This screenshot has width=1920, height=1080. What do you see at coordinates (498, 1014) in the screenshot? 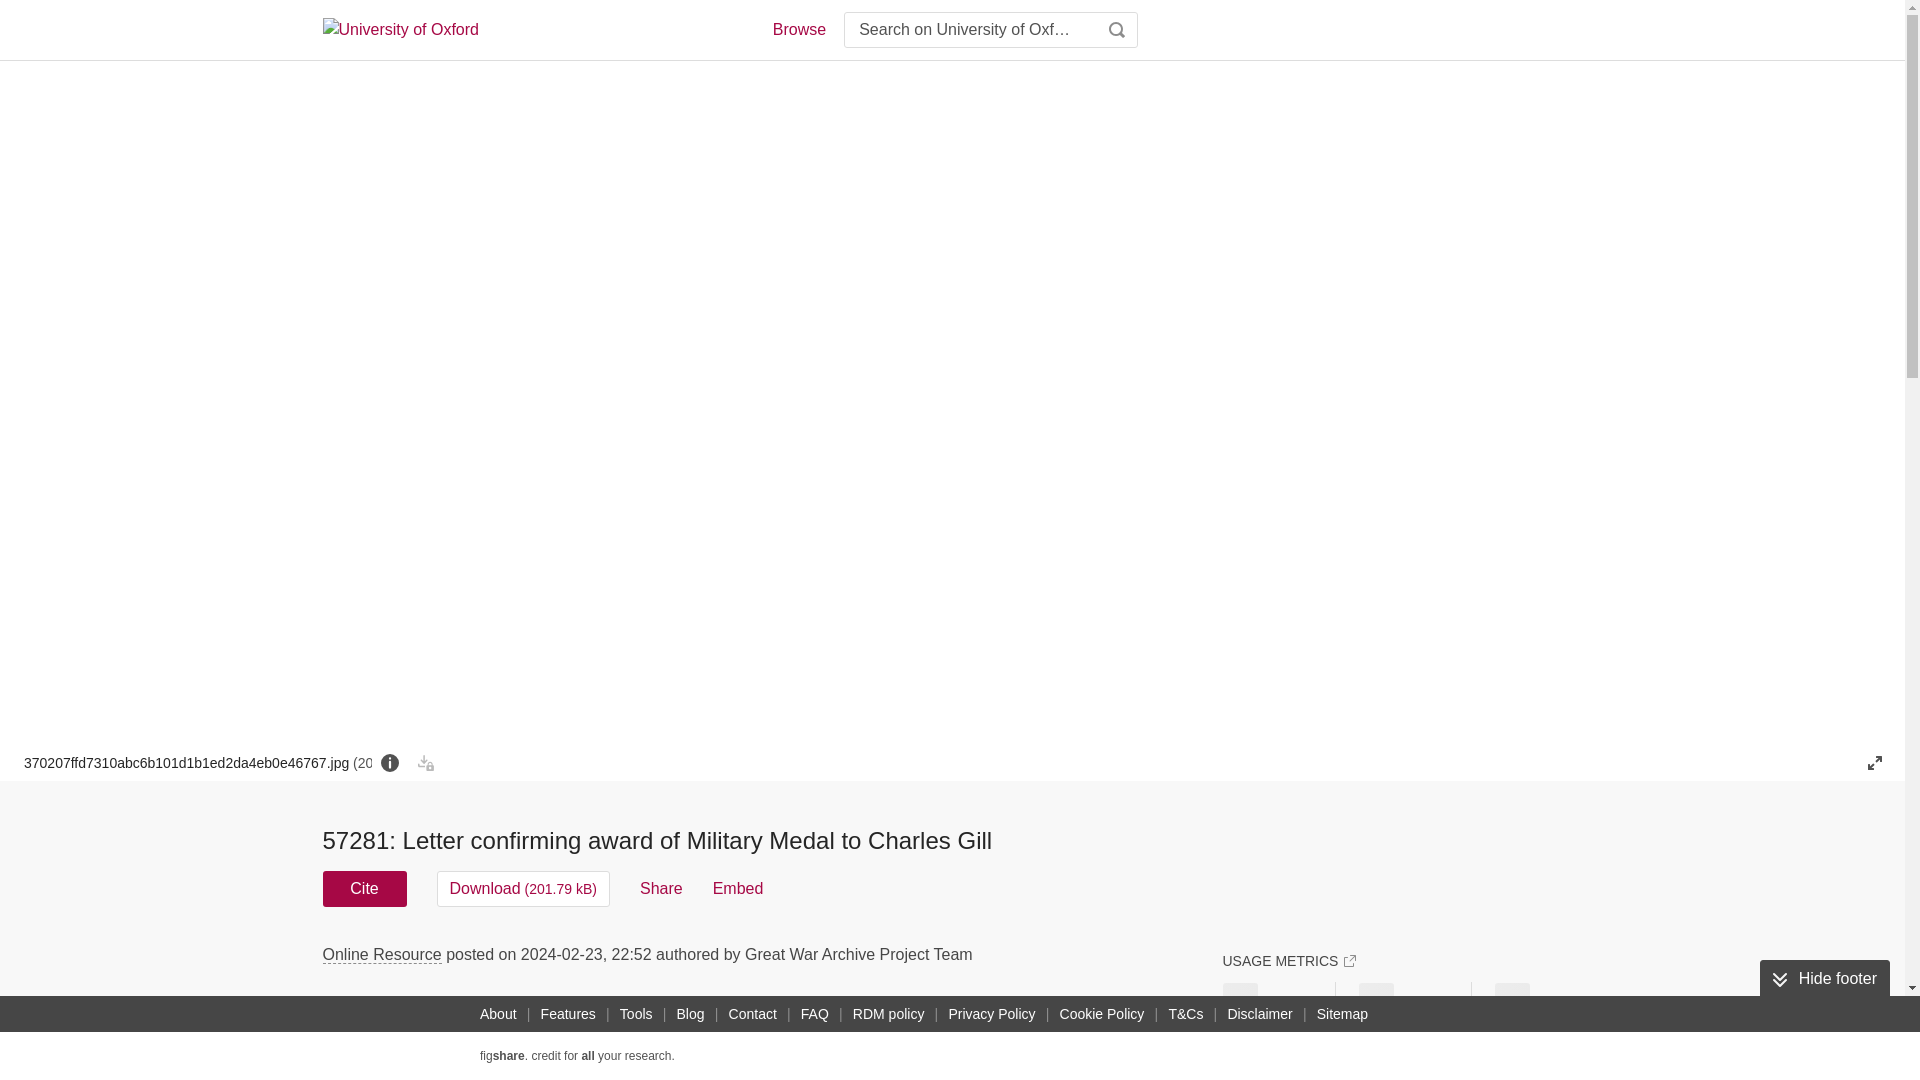
I see `About` at bounding box center [498, 1014].